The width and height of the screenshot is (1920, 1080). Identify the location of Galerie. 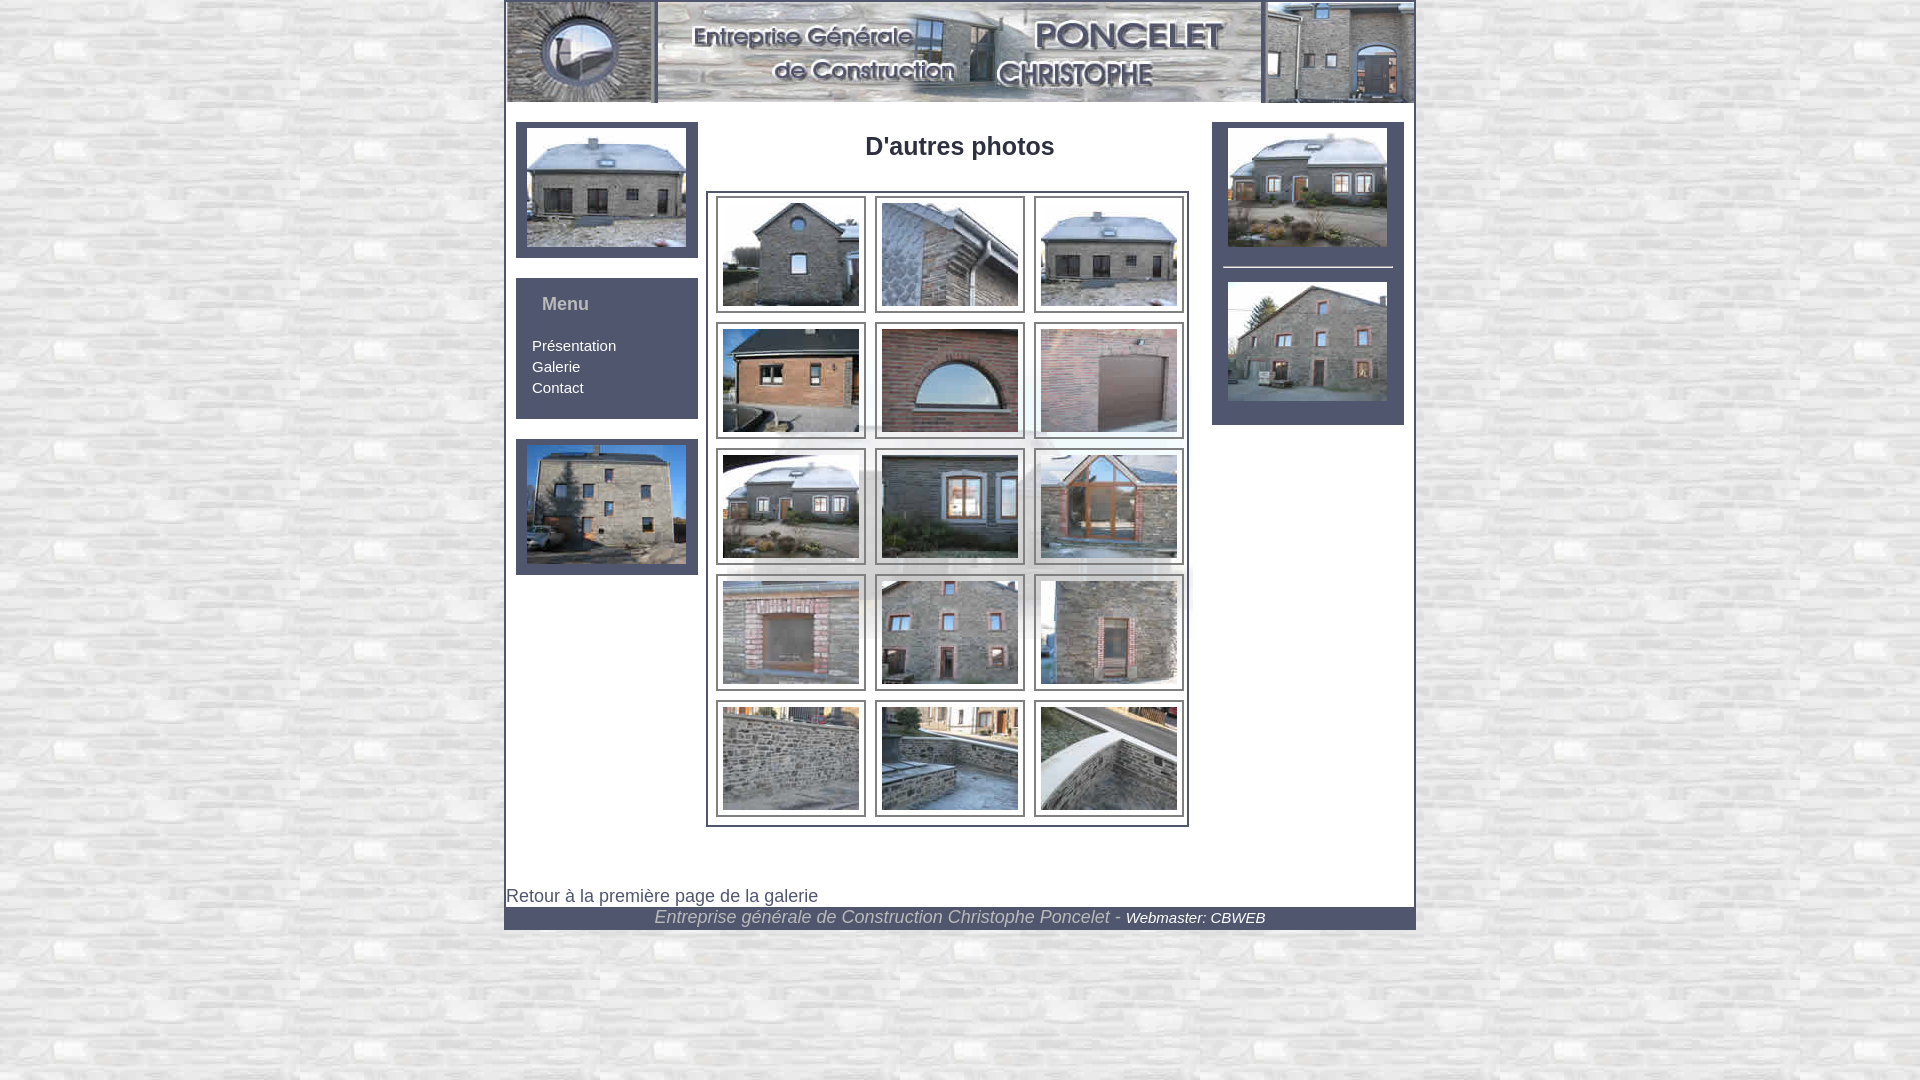
(556, 366).